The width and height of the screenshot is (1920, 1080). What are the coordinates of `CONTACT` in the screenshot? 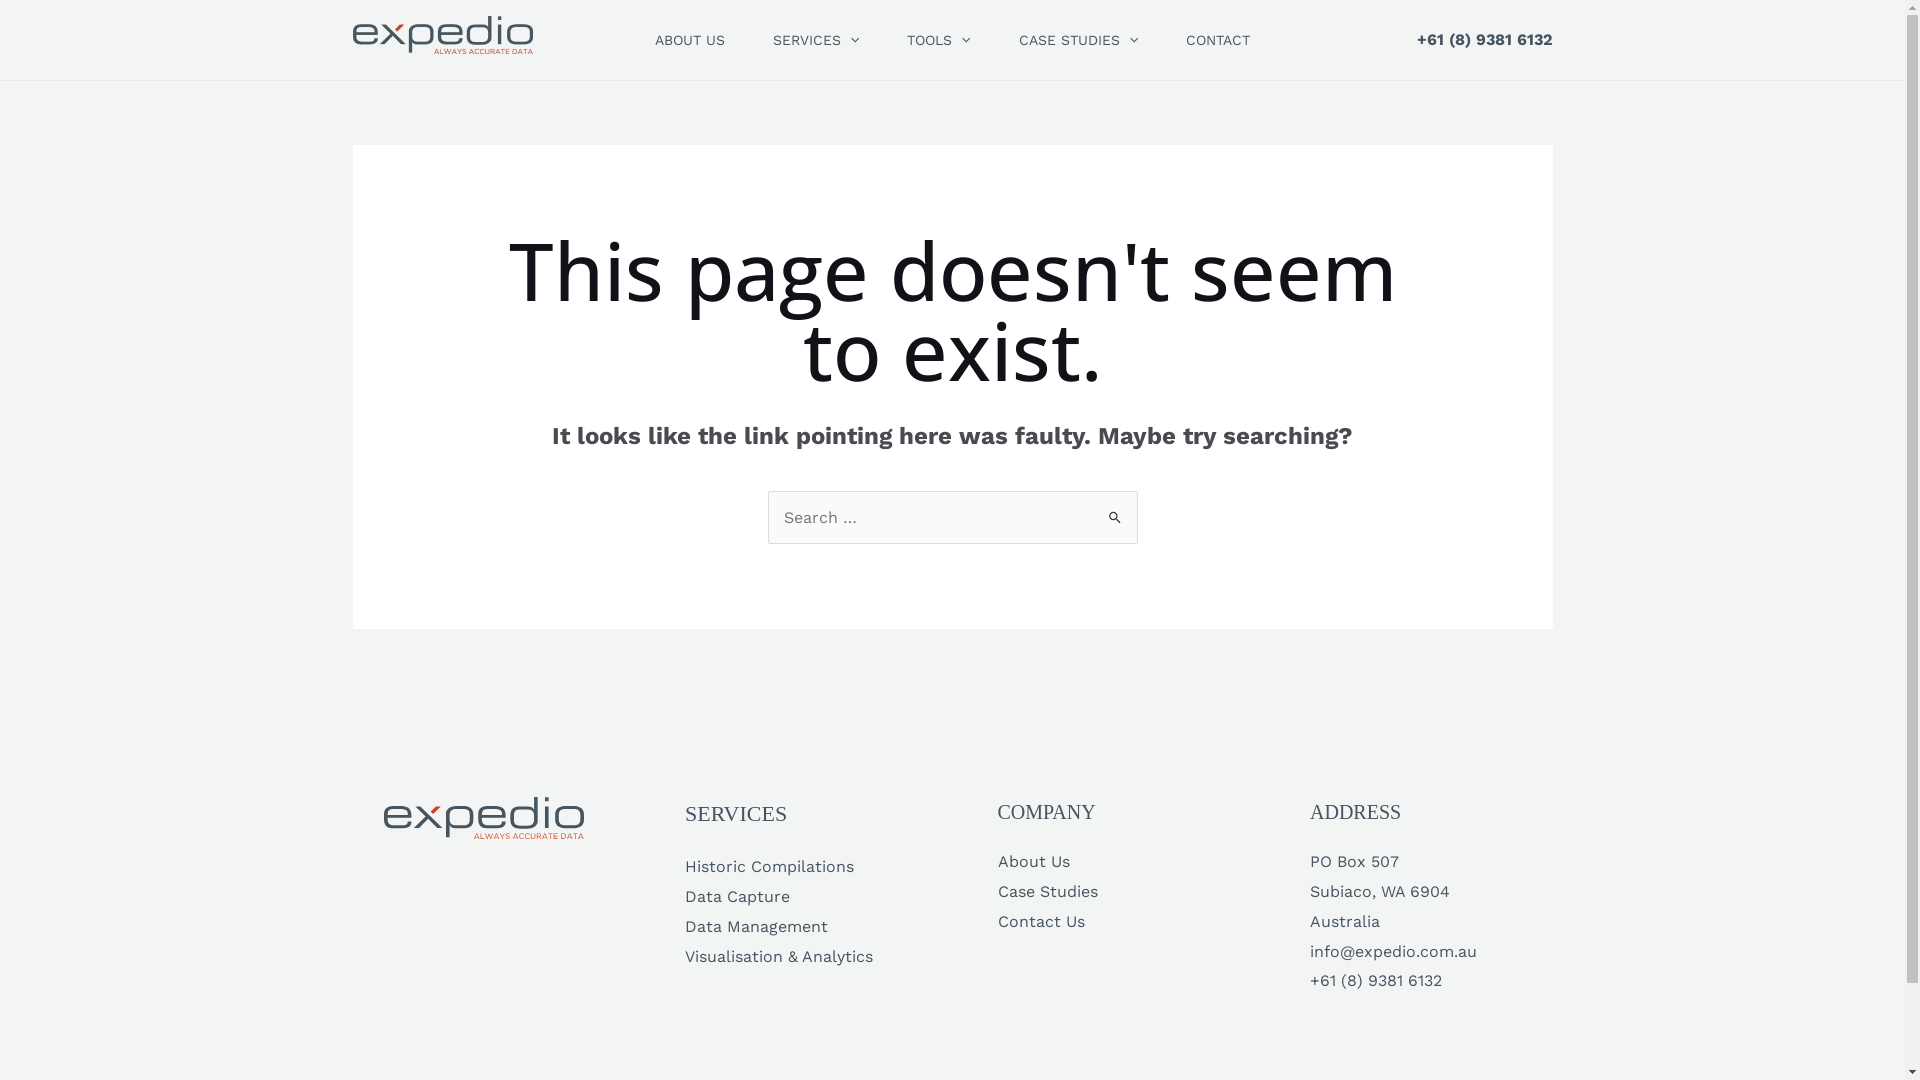 It's located at (1218, 40).